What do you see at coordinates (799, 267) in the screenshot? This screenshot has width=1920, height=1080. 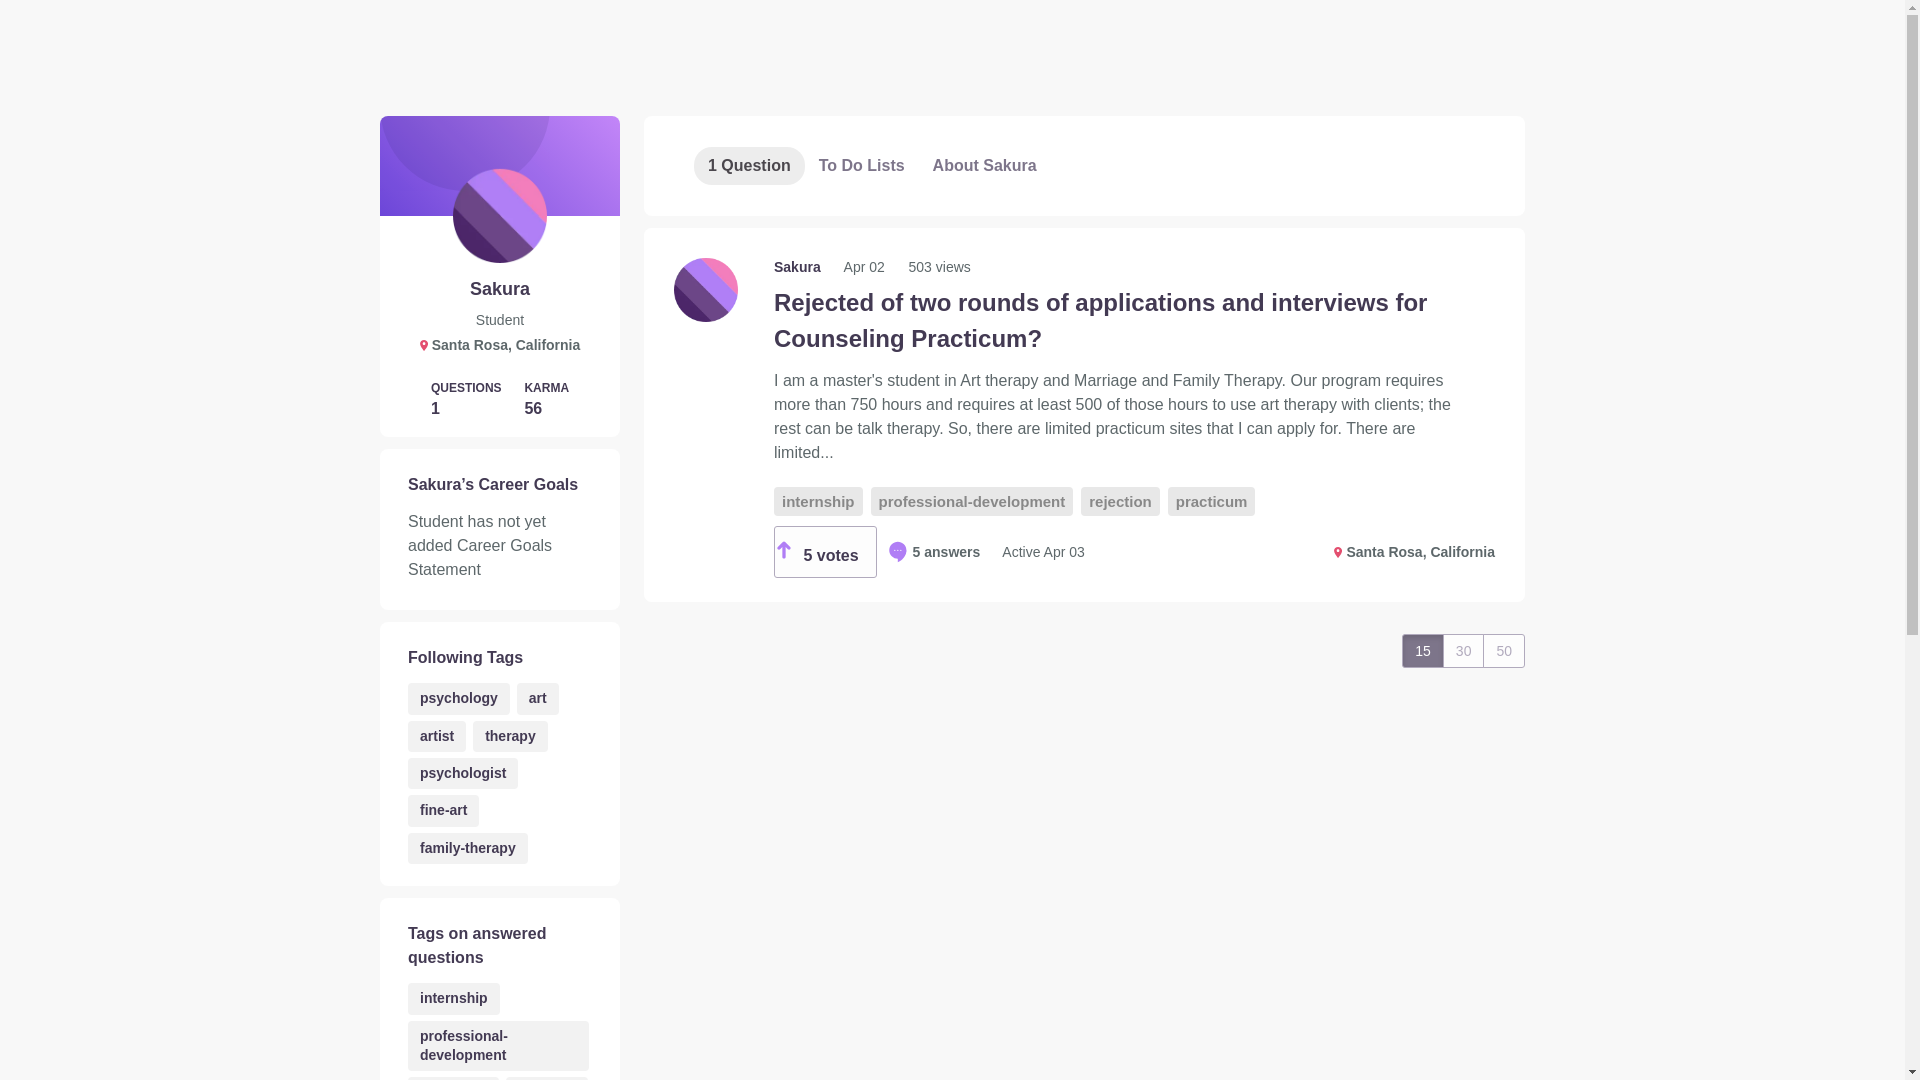 I see `Sakura` at bounding box center [799, 267].